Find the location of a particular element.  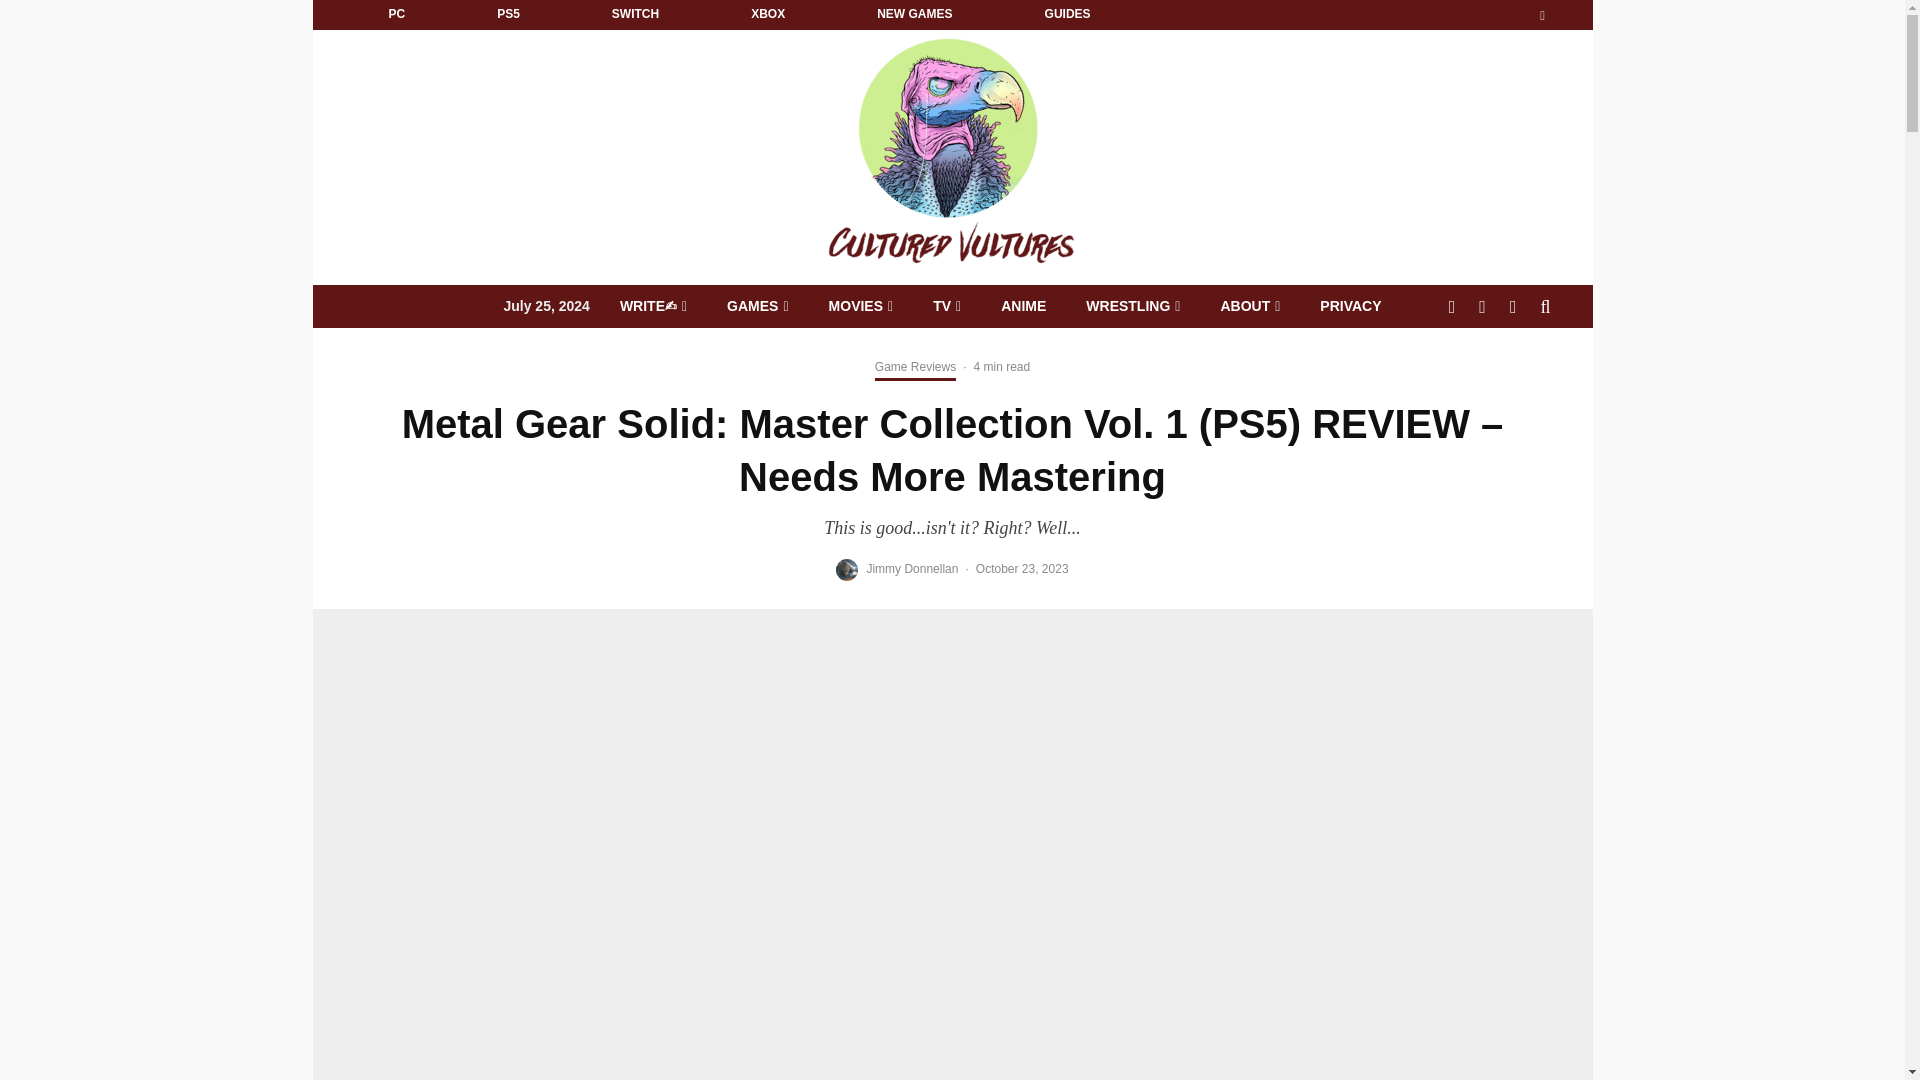

PS5 News is located at coordinates (508, 15).